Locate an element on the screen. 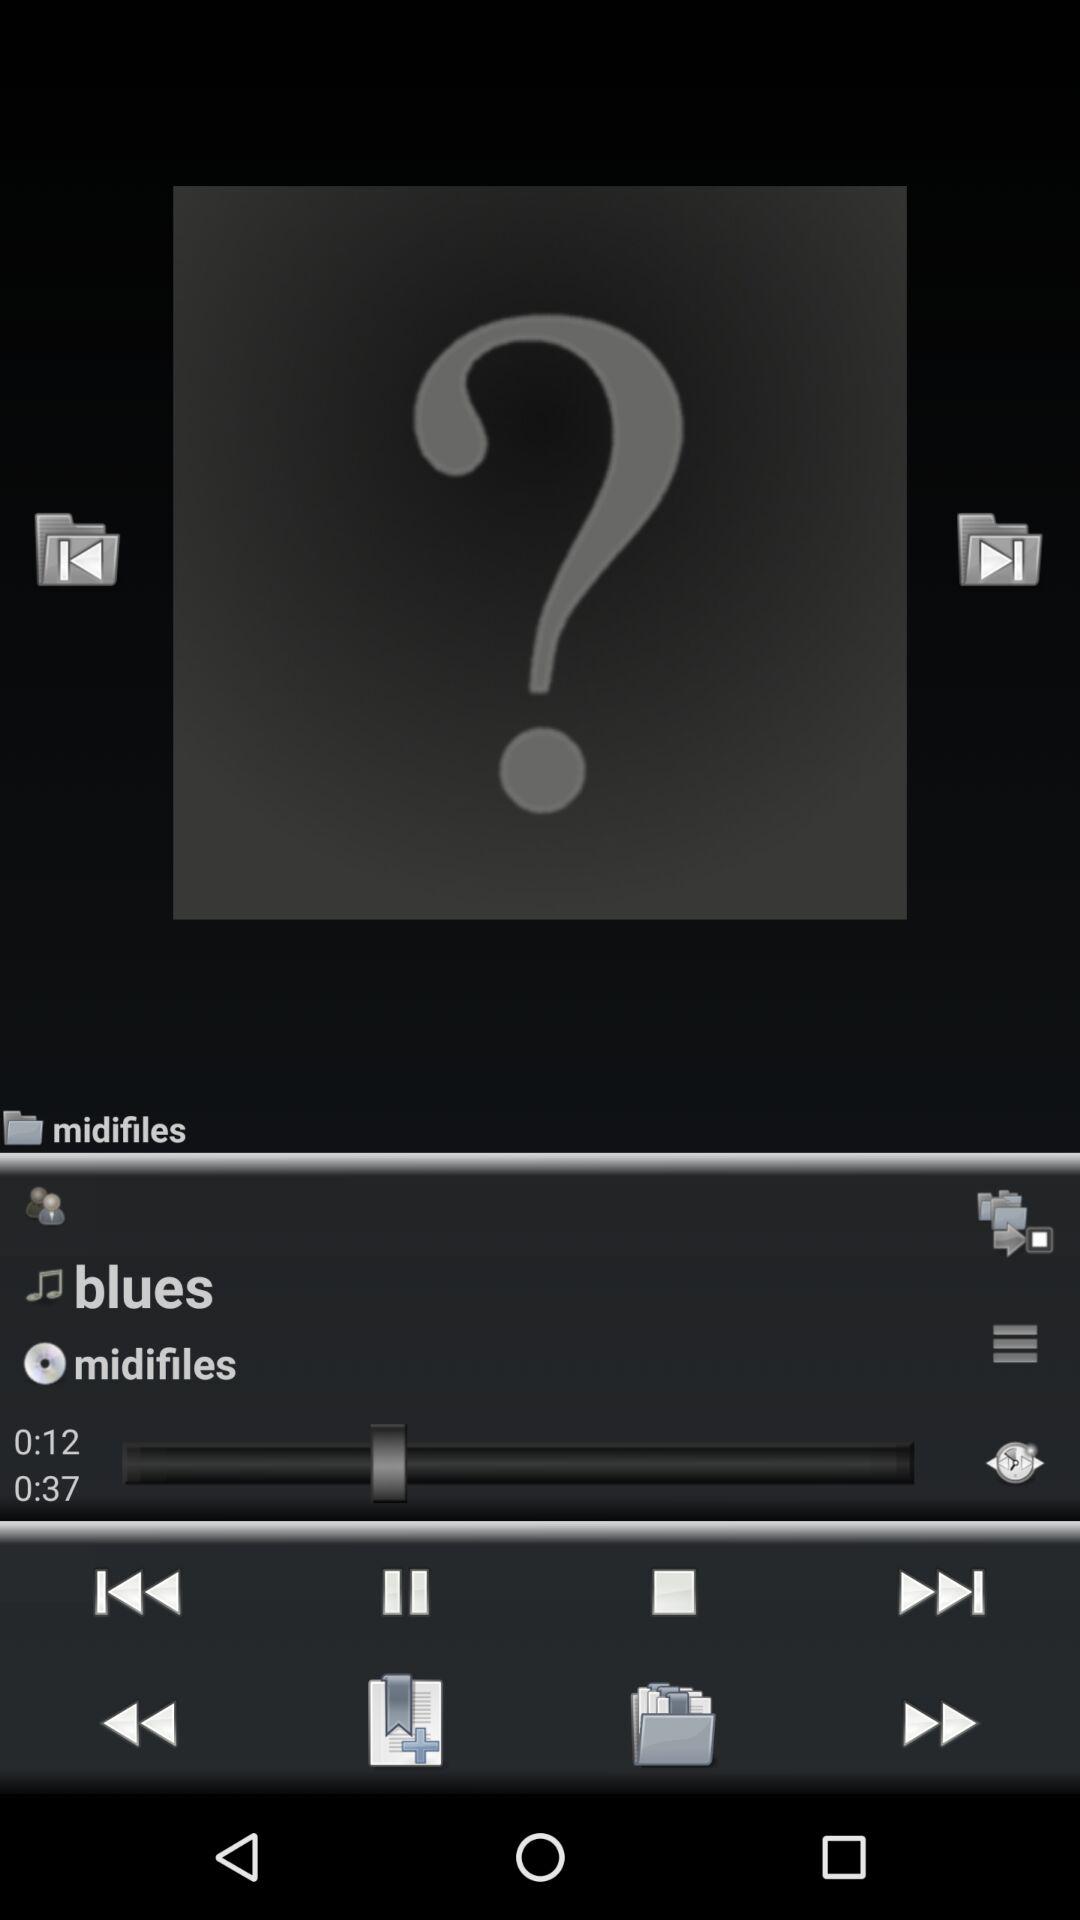 Image resolution: width=1080 pixels, height=1920 pixels. choose icon to the right of the blues icon is located at coordinates (1015, 1344).